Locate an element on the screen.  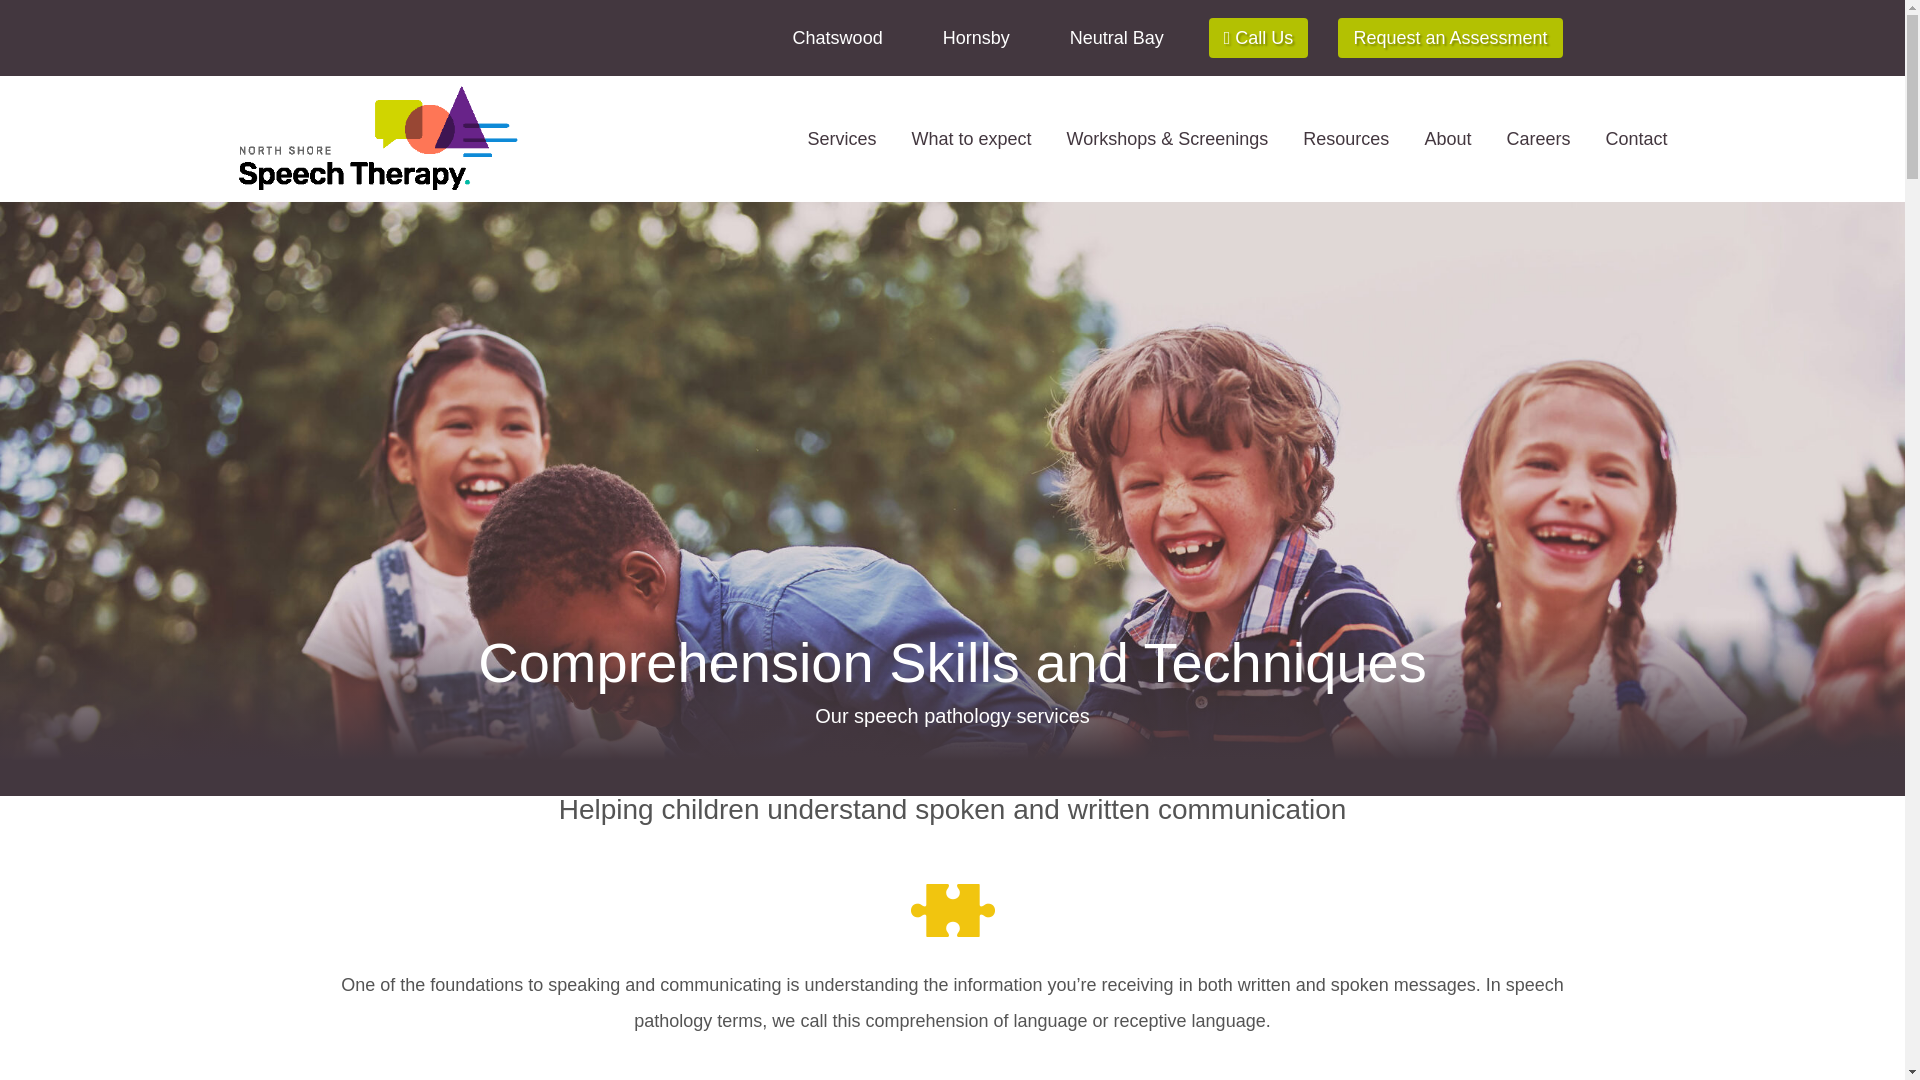
Chatswood is located at coordinates (838, 38).